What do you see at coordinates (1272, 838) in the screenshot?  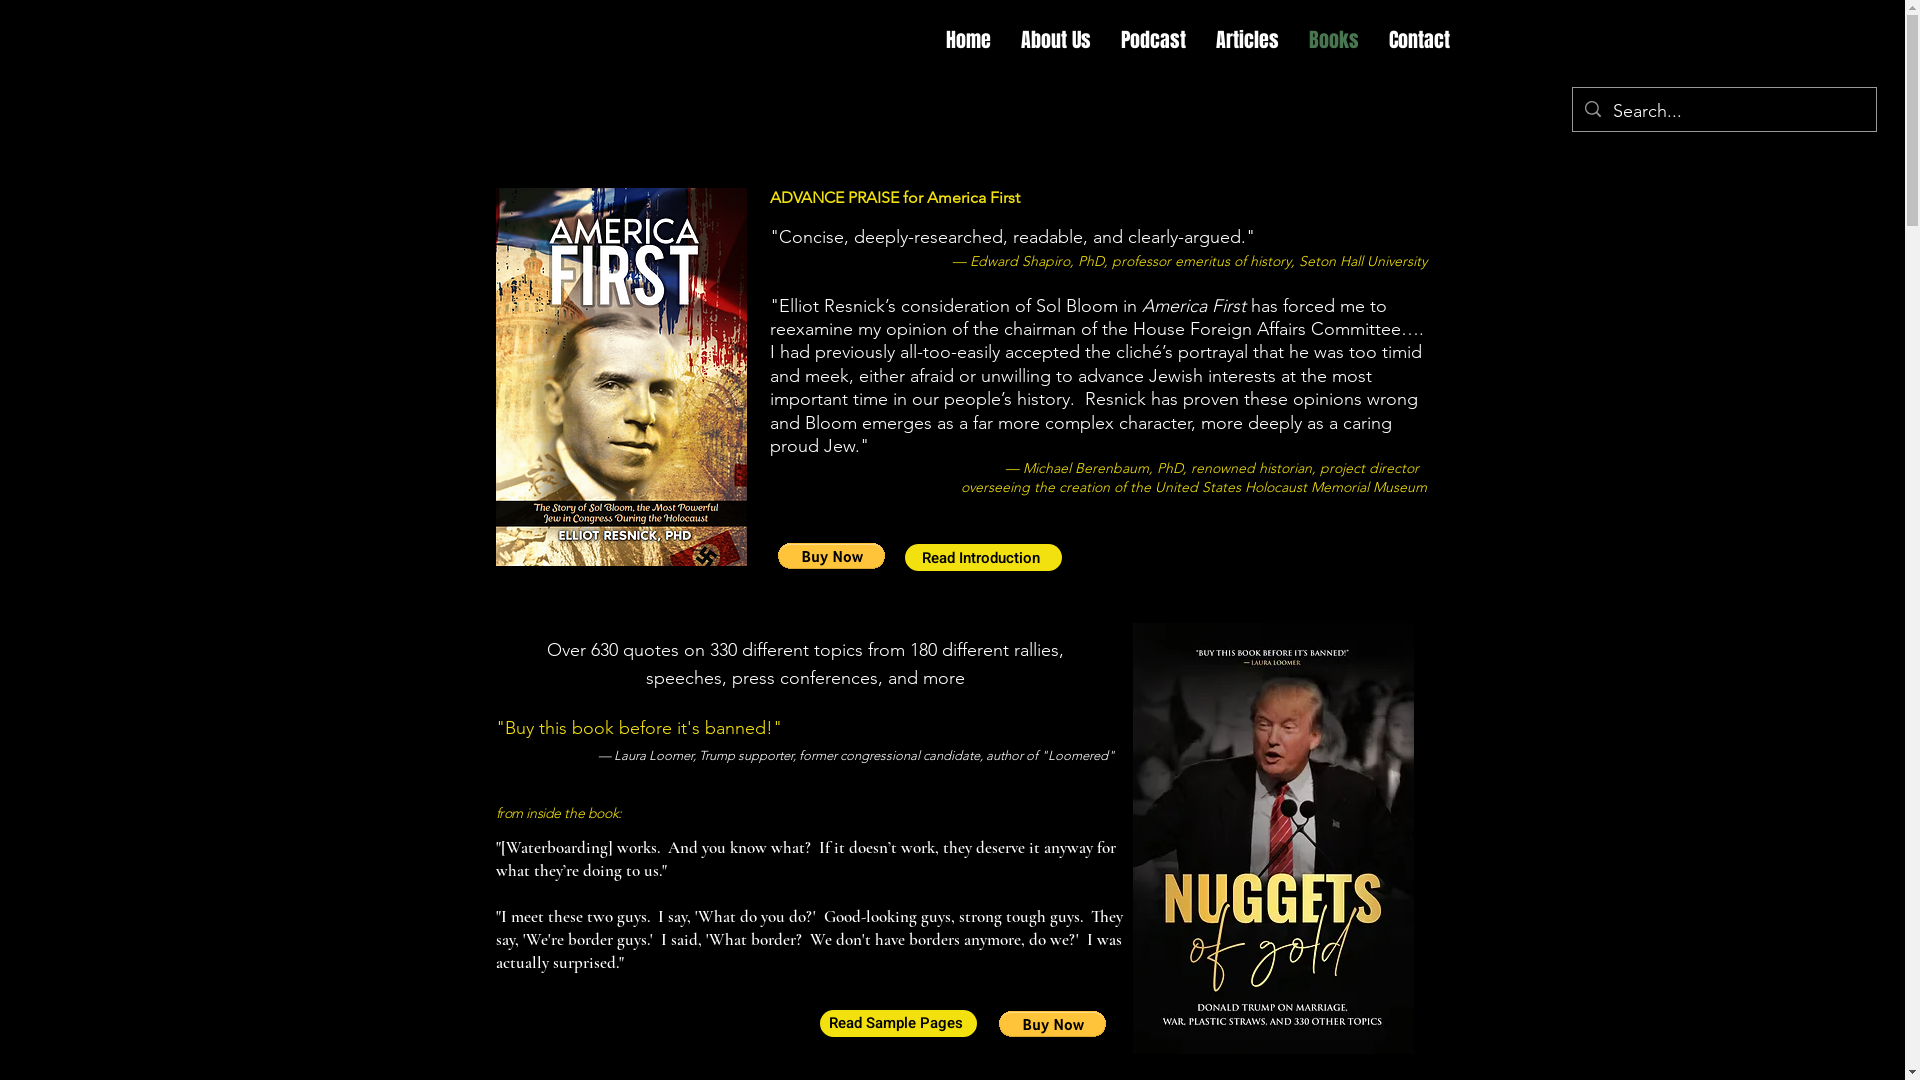 I see `NuggetsOfGoldCover.jpg` at bounding box center [1272, 838].